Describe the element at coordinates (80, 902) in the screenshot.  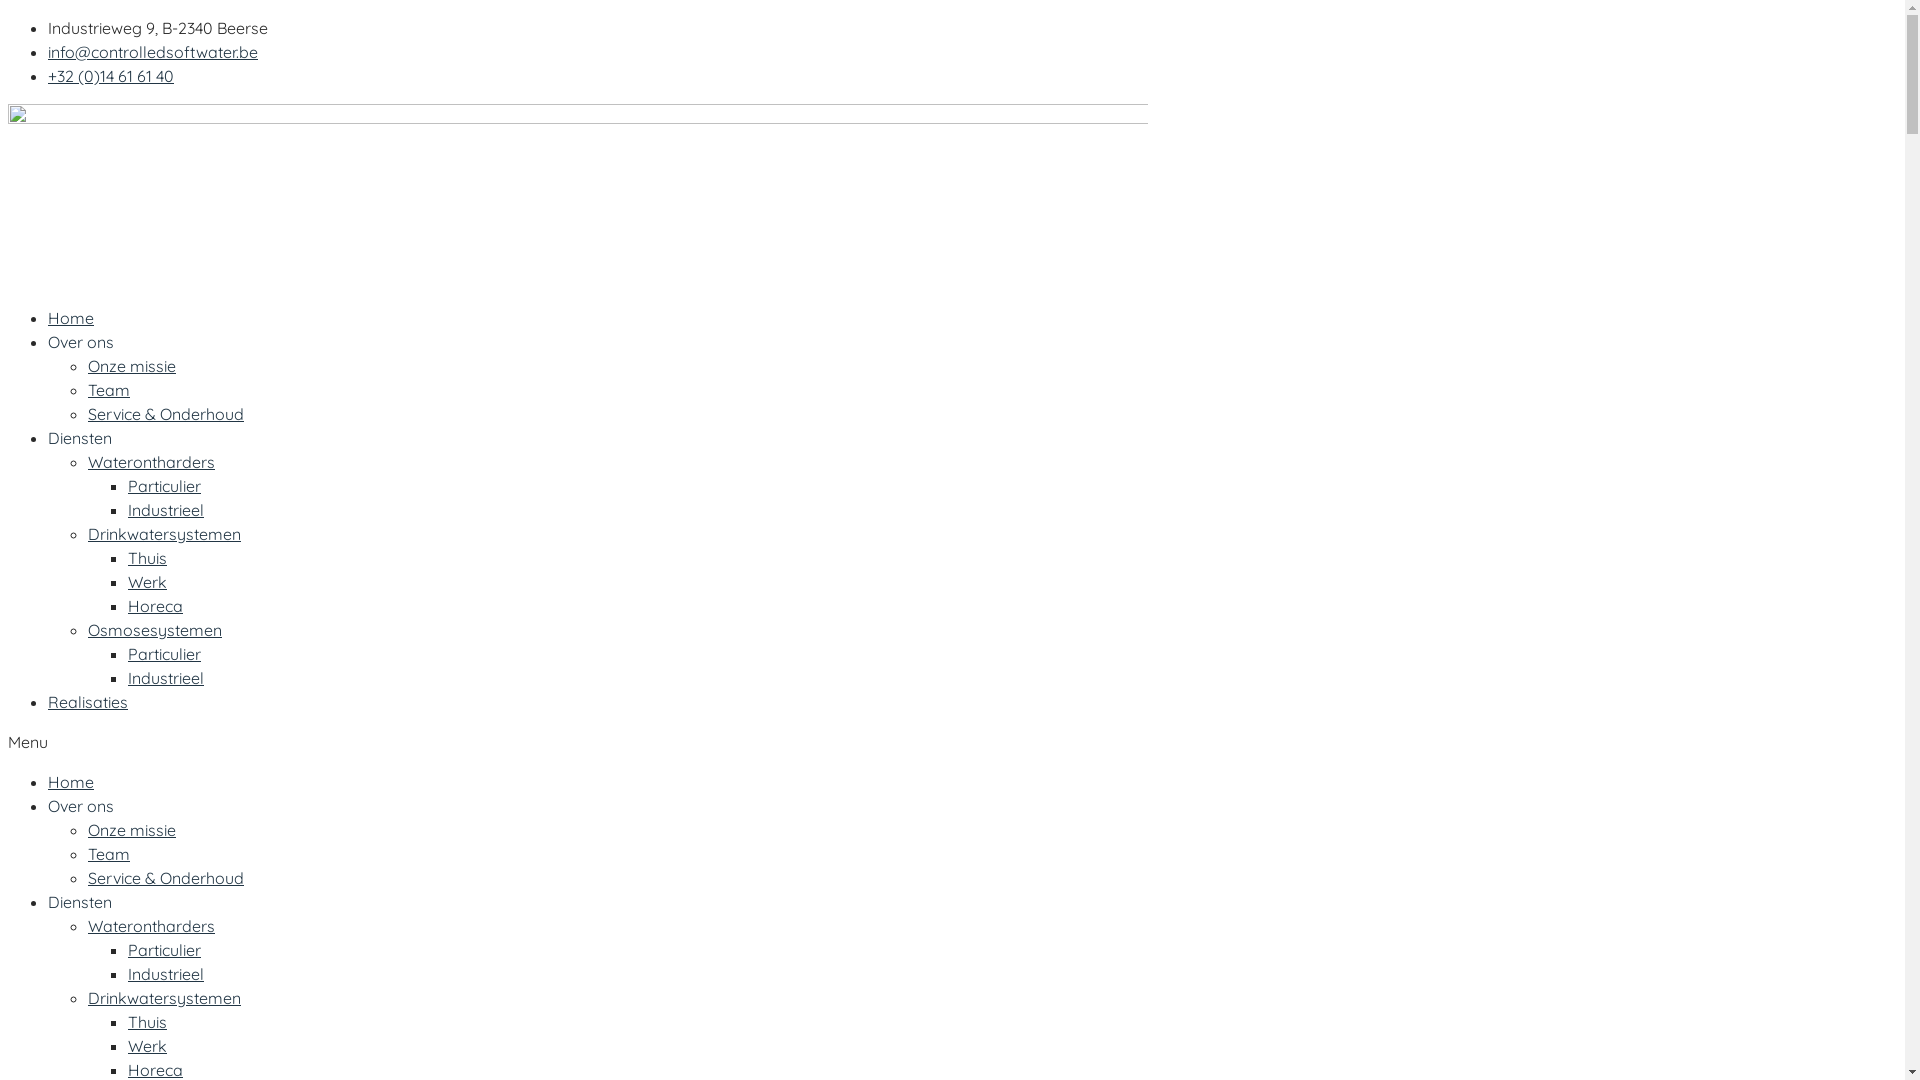
I see `Diensten` at that location.